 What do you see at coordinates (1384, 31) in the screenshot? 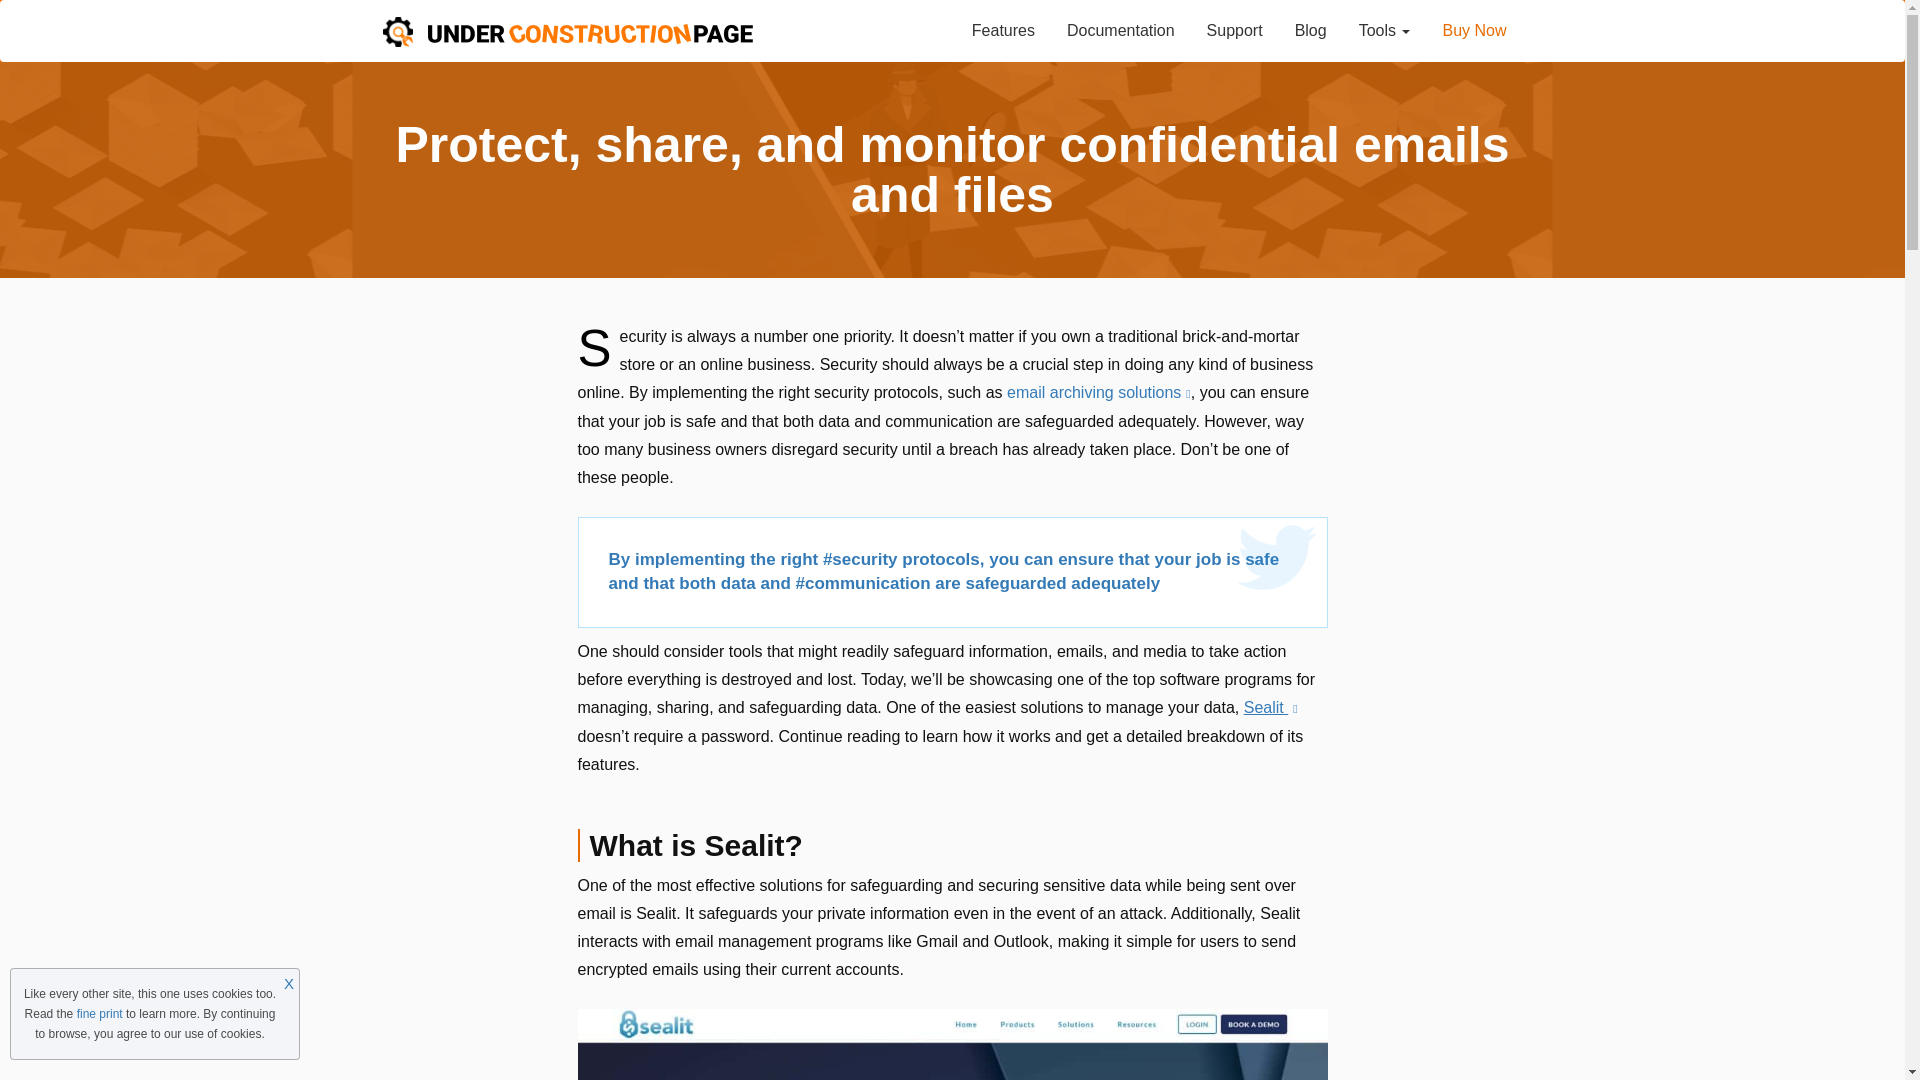
I see `Tools` at bounding box center [1384, 31].